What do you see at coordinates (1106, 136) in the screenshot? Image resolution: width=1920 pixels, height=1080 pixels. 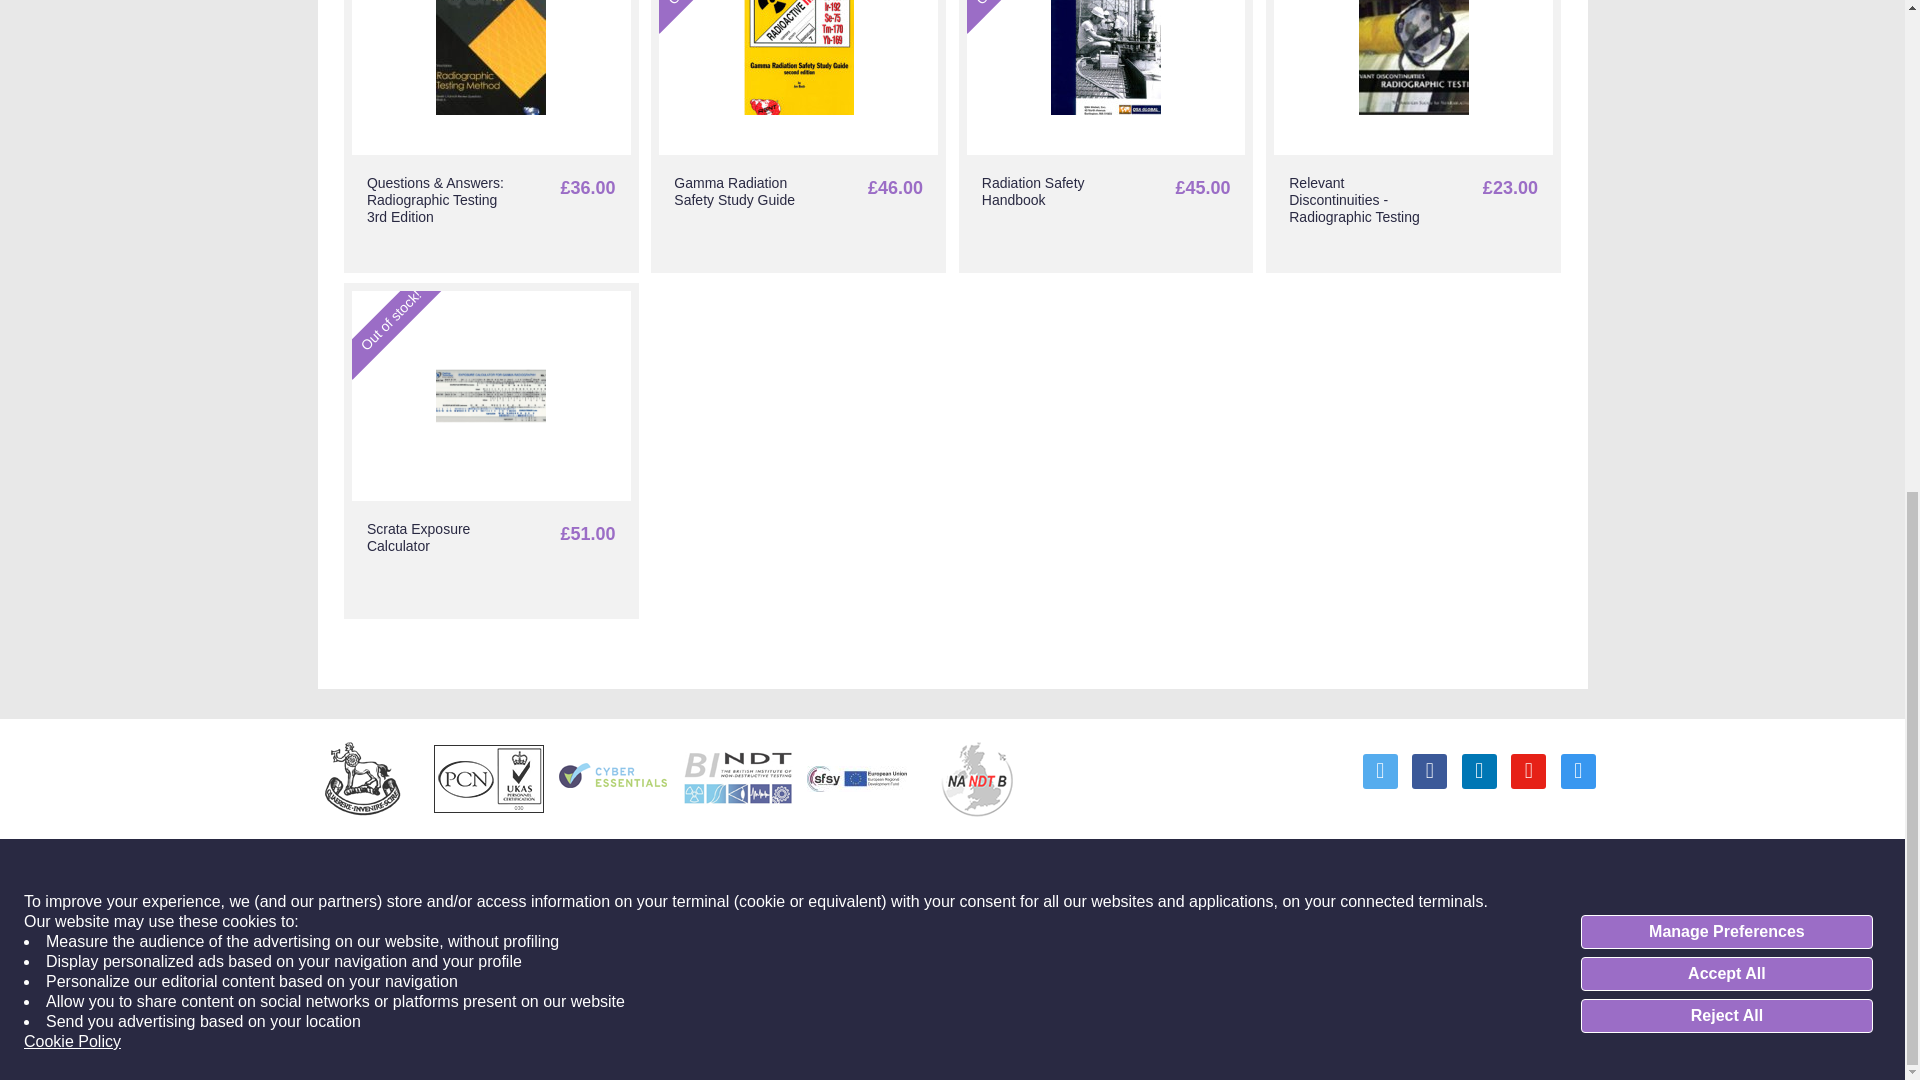 I see `Radiation Safety Handbook` at bounding box center [1106, 136].